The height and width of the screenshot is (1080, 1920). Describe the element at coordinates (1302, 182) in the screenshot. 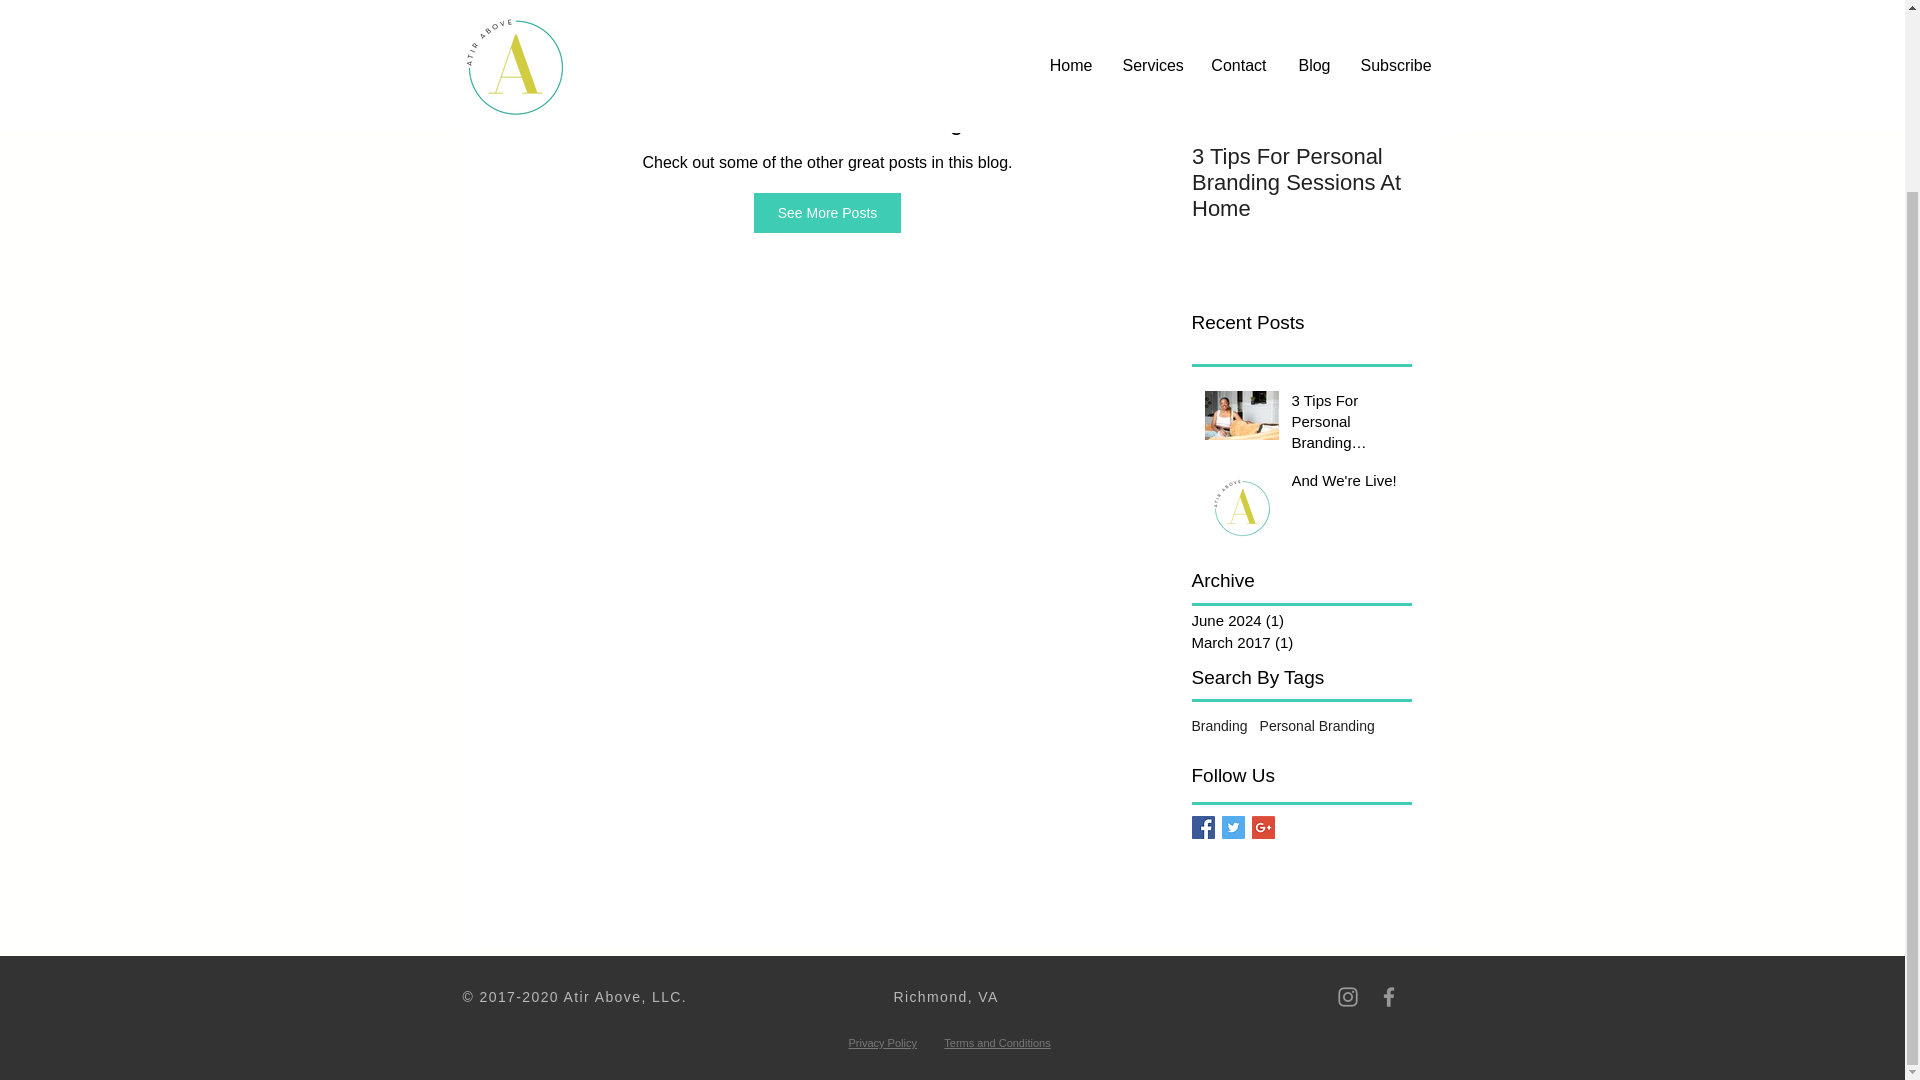

I see `3 Tips For Personal Branding Sessions At Home` at that location.